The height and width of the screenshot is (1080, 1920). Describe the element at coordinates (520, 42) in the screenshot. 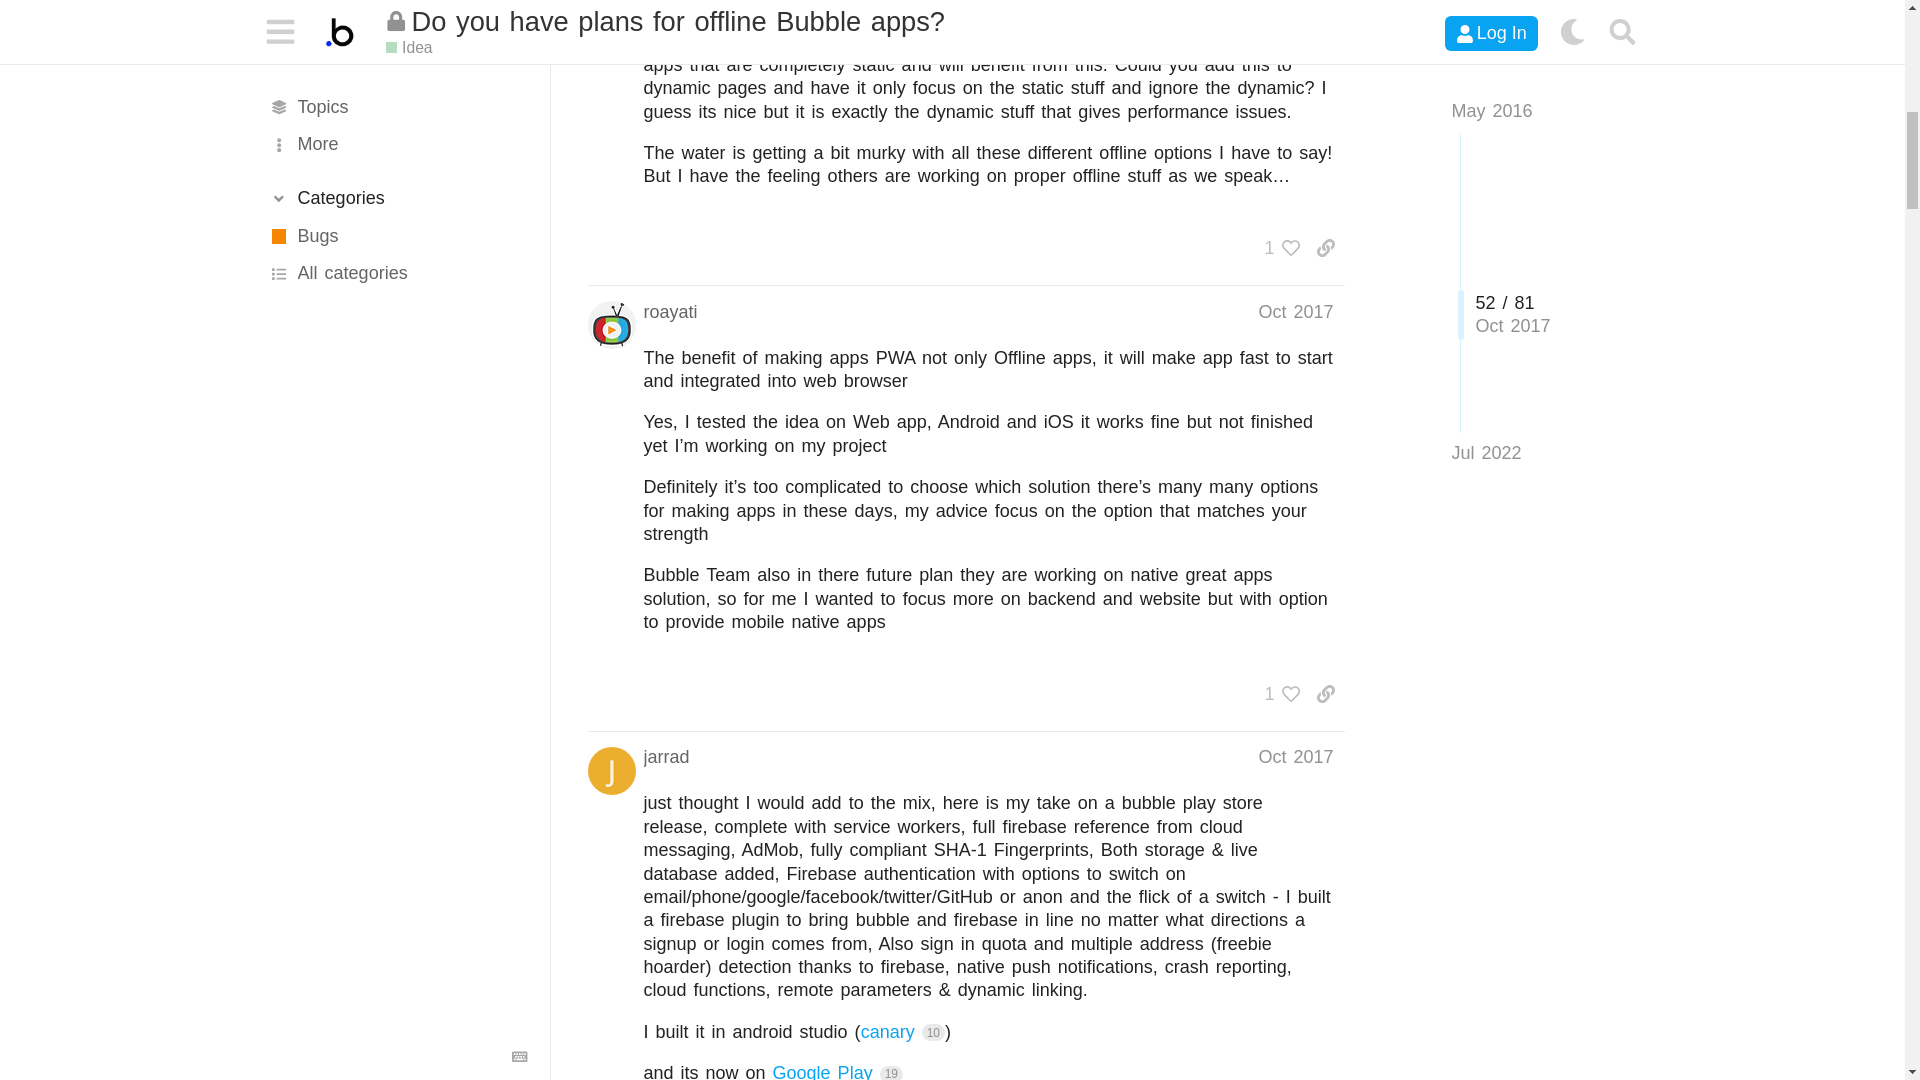

I see `Keyboard Shortcuts` at that location.